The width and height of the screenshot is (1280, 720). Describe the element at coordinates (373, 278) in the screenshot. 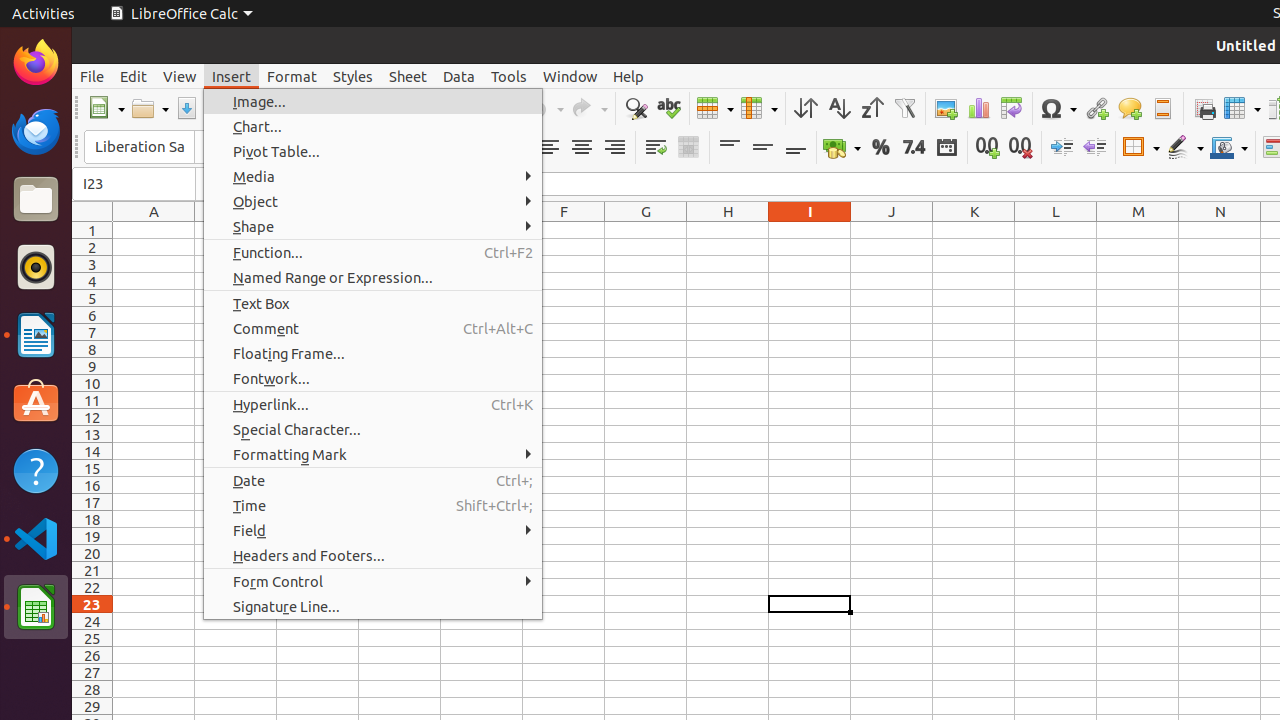

I see `Named Range or Expression...` at that location.